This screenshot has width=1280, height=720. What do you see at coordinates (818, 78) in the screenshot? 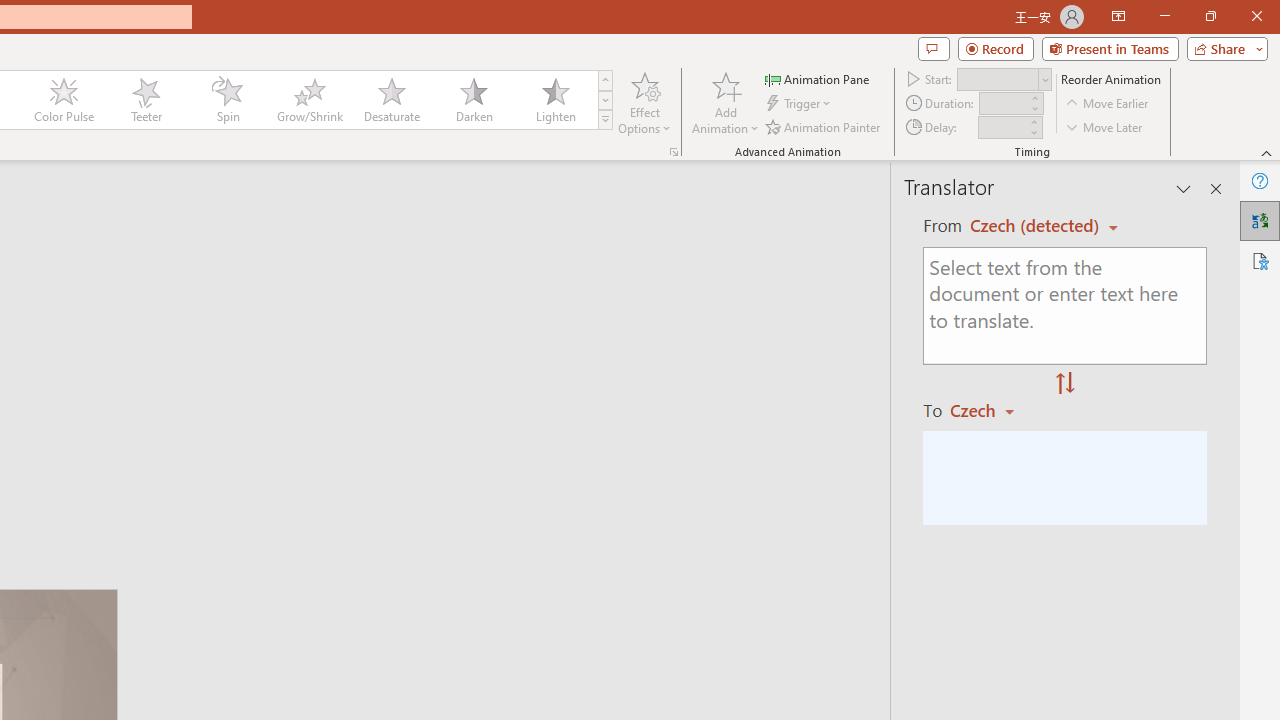
I see `Animation Pane` at bounding box center [818, 78].